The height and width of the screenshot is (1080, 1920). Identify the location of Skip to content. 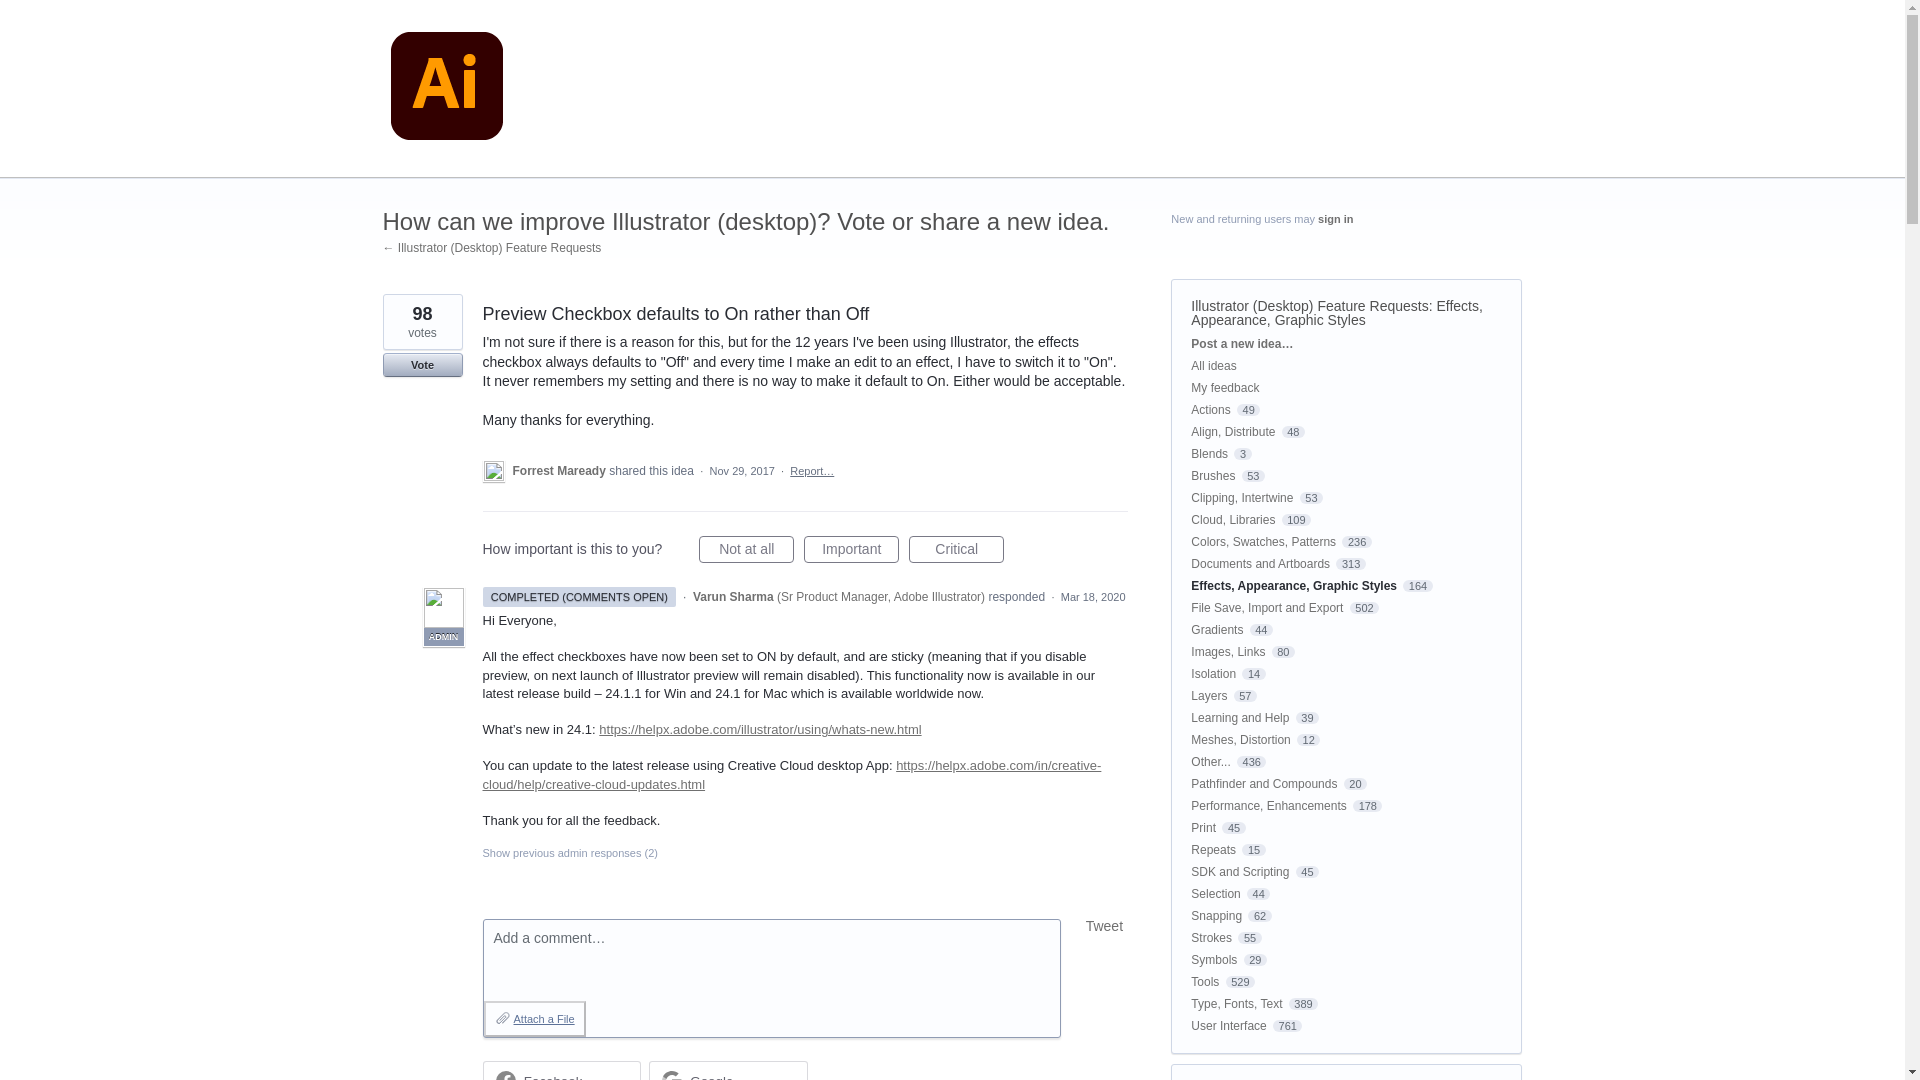
(16, 16).